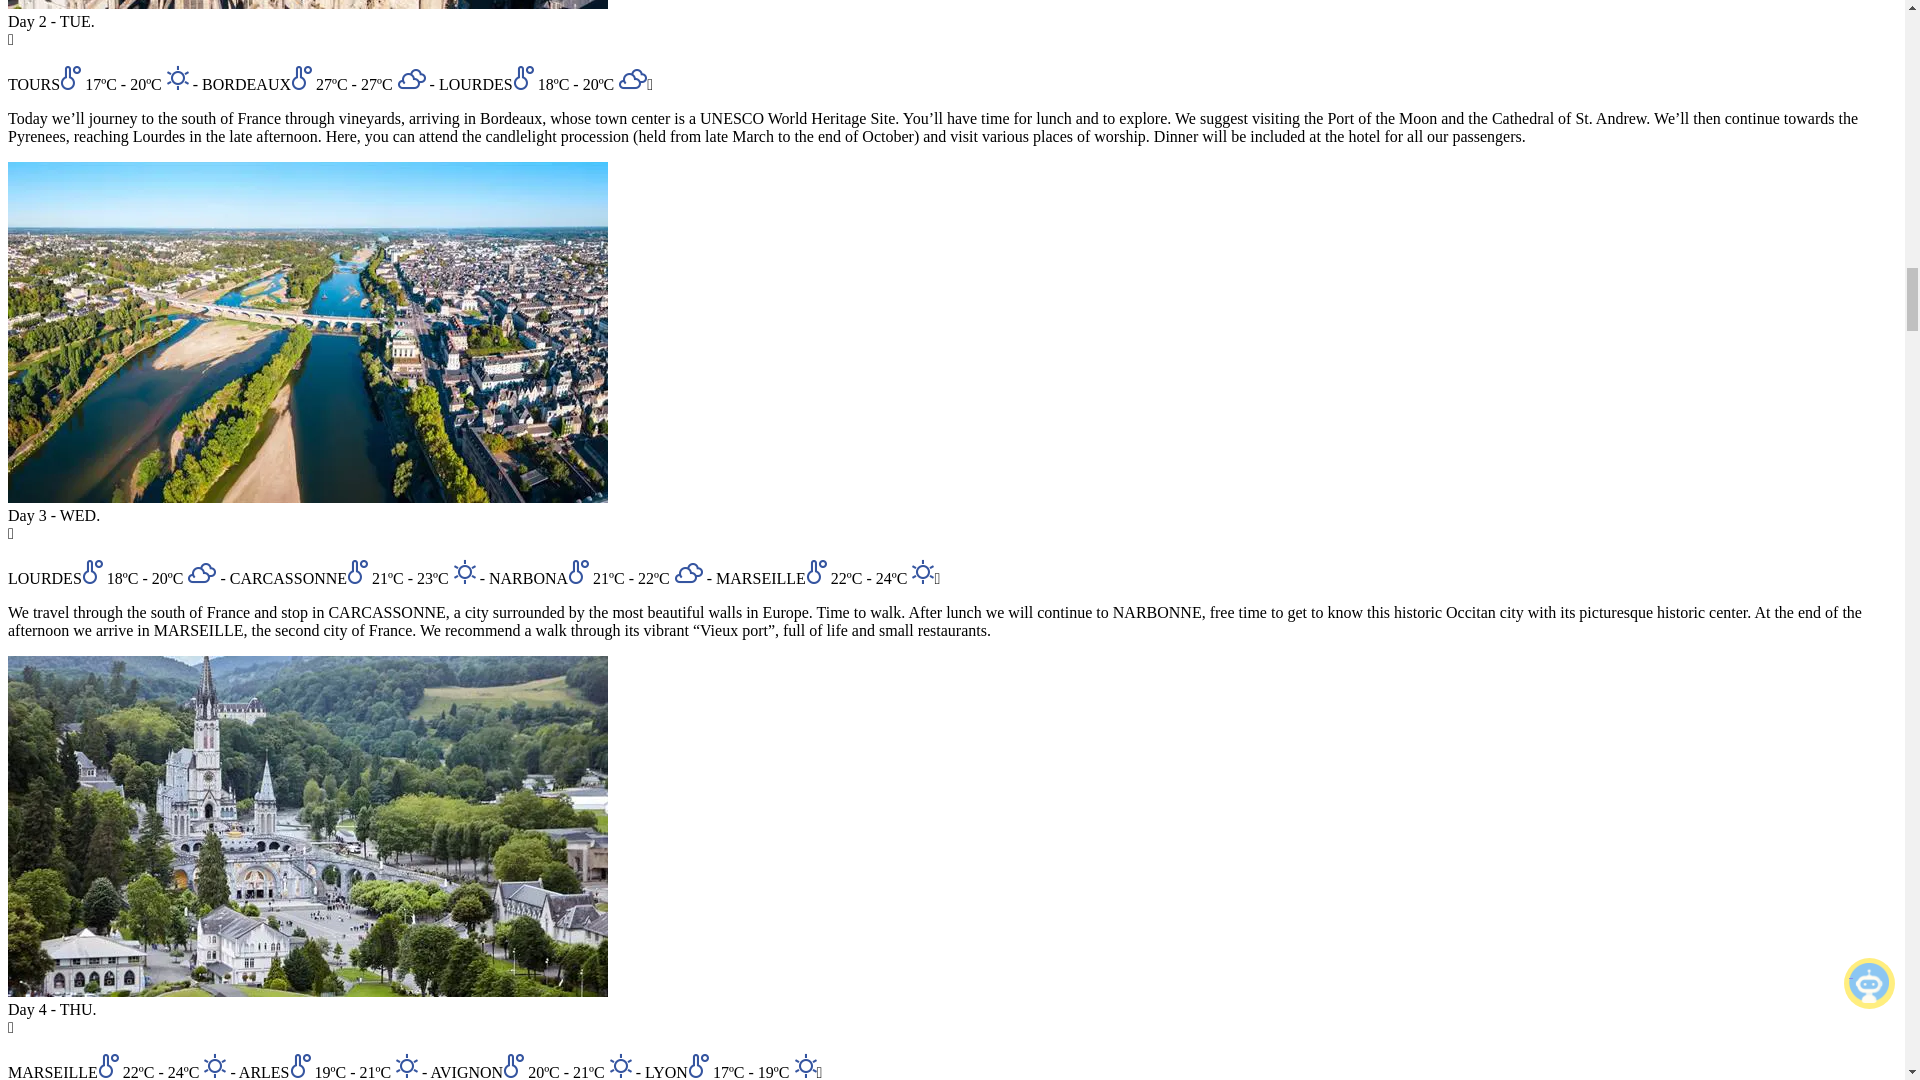  What do you see at coordinates (688, 573) in the screenshot?
I see `broken clouds` at bounding box center [688, 573].